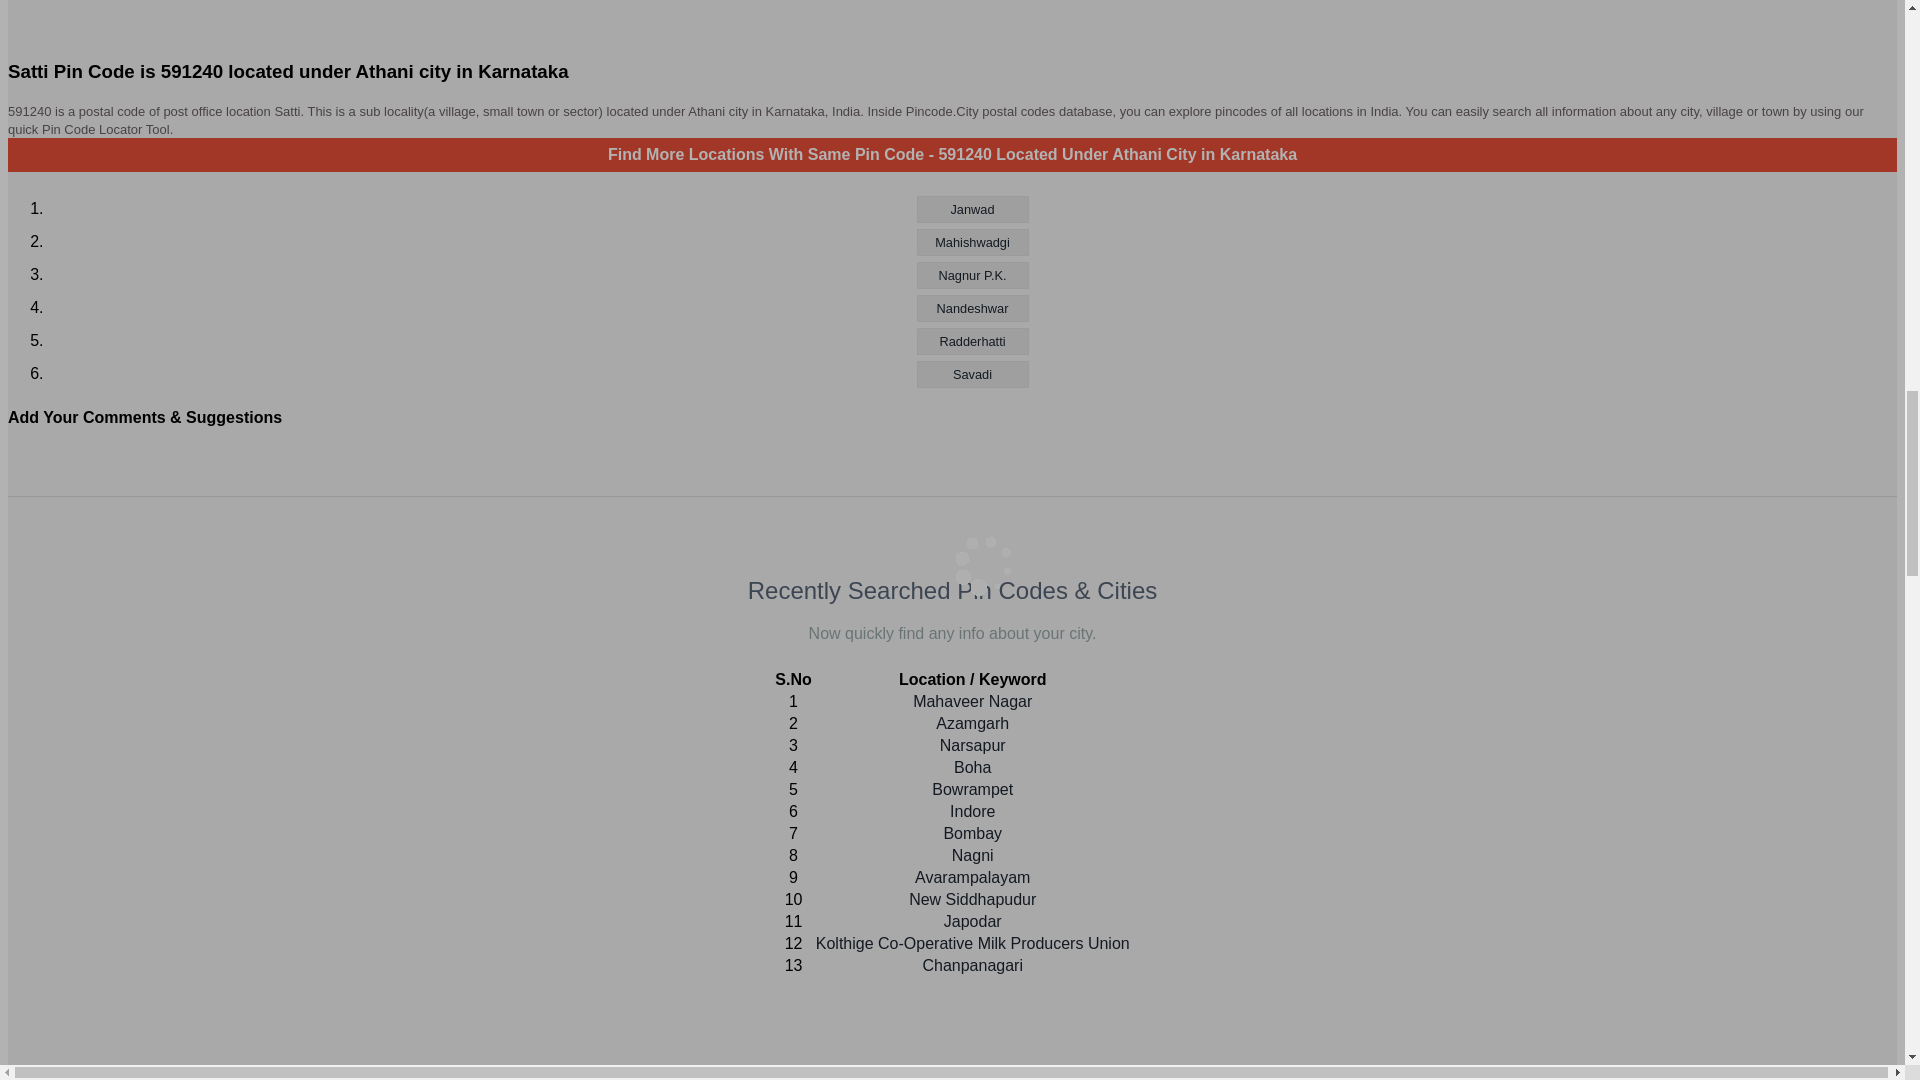 The width and height of the screenshot is (1920, 1080). What do you see at coordinates (971, 276) in the screenshot?
I see `Nagnur P.K.` at bounding box center [971, 276].